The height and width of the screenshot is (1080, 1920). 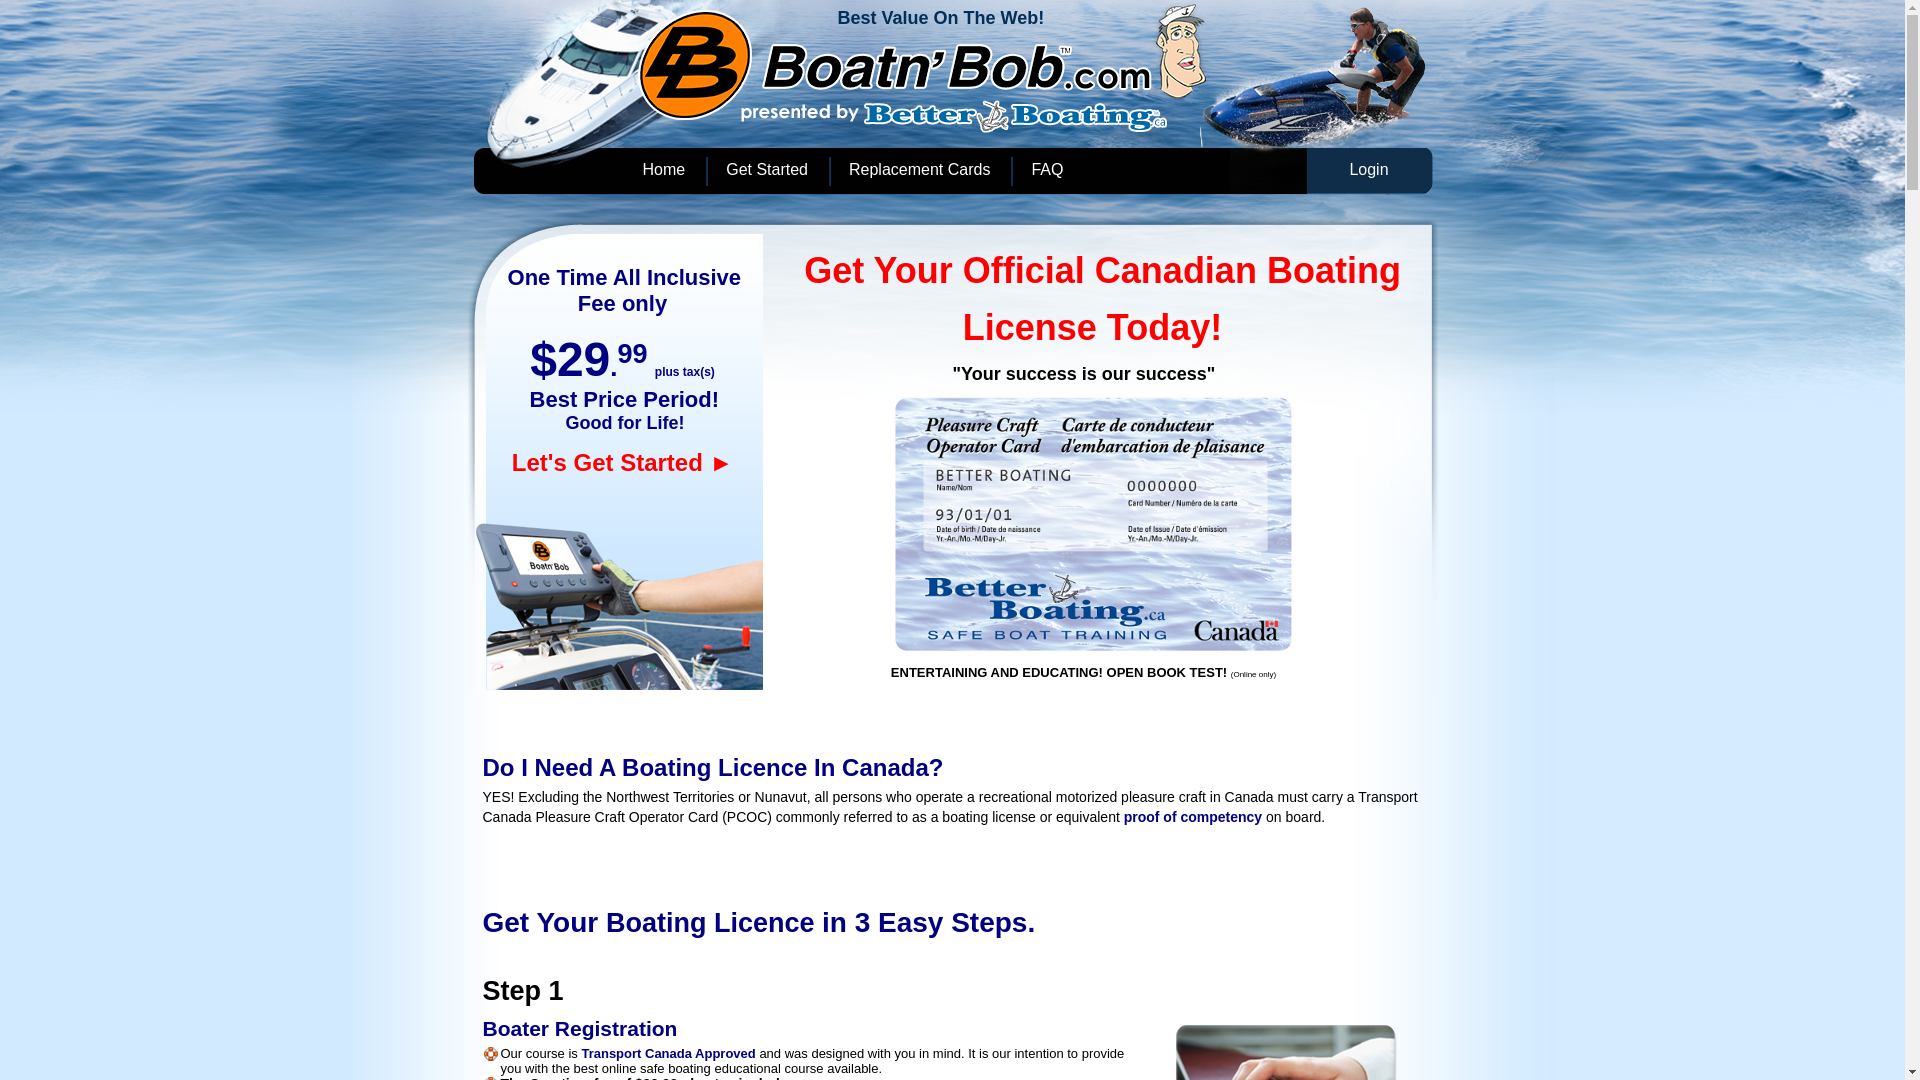 I want to click on $29.99 plus tax(s), so click(x=622, y=372).